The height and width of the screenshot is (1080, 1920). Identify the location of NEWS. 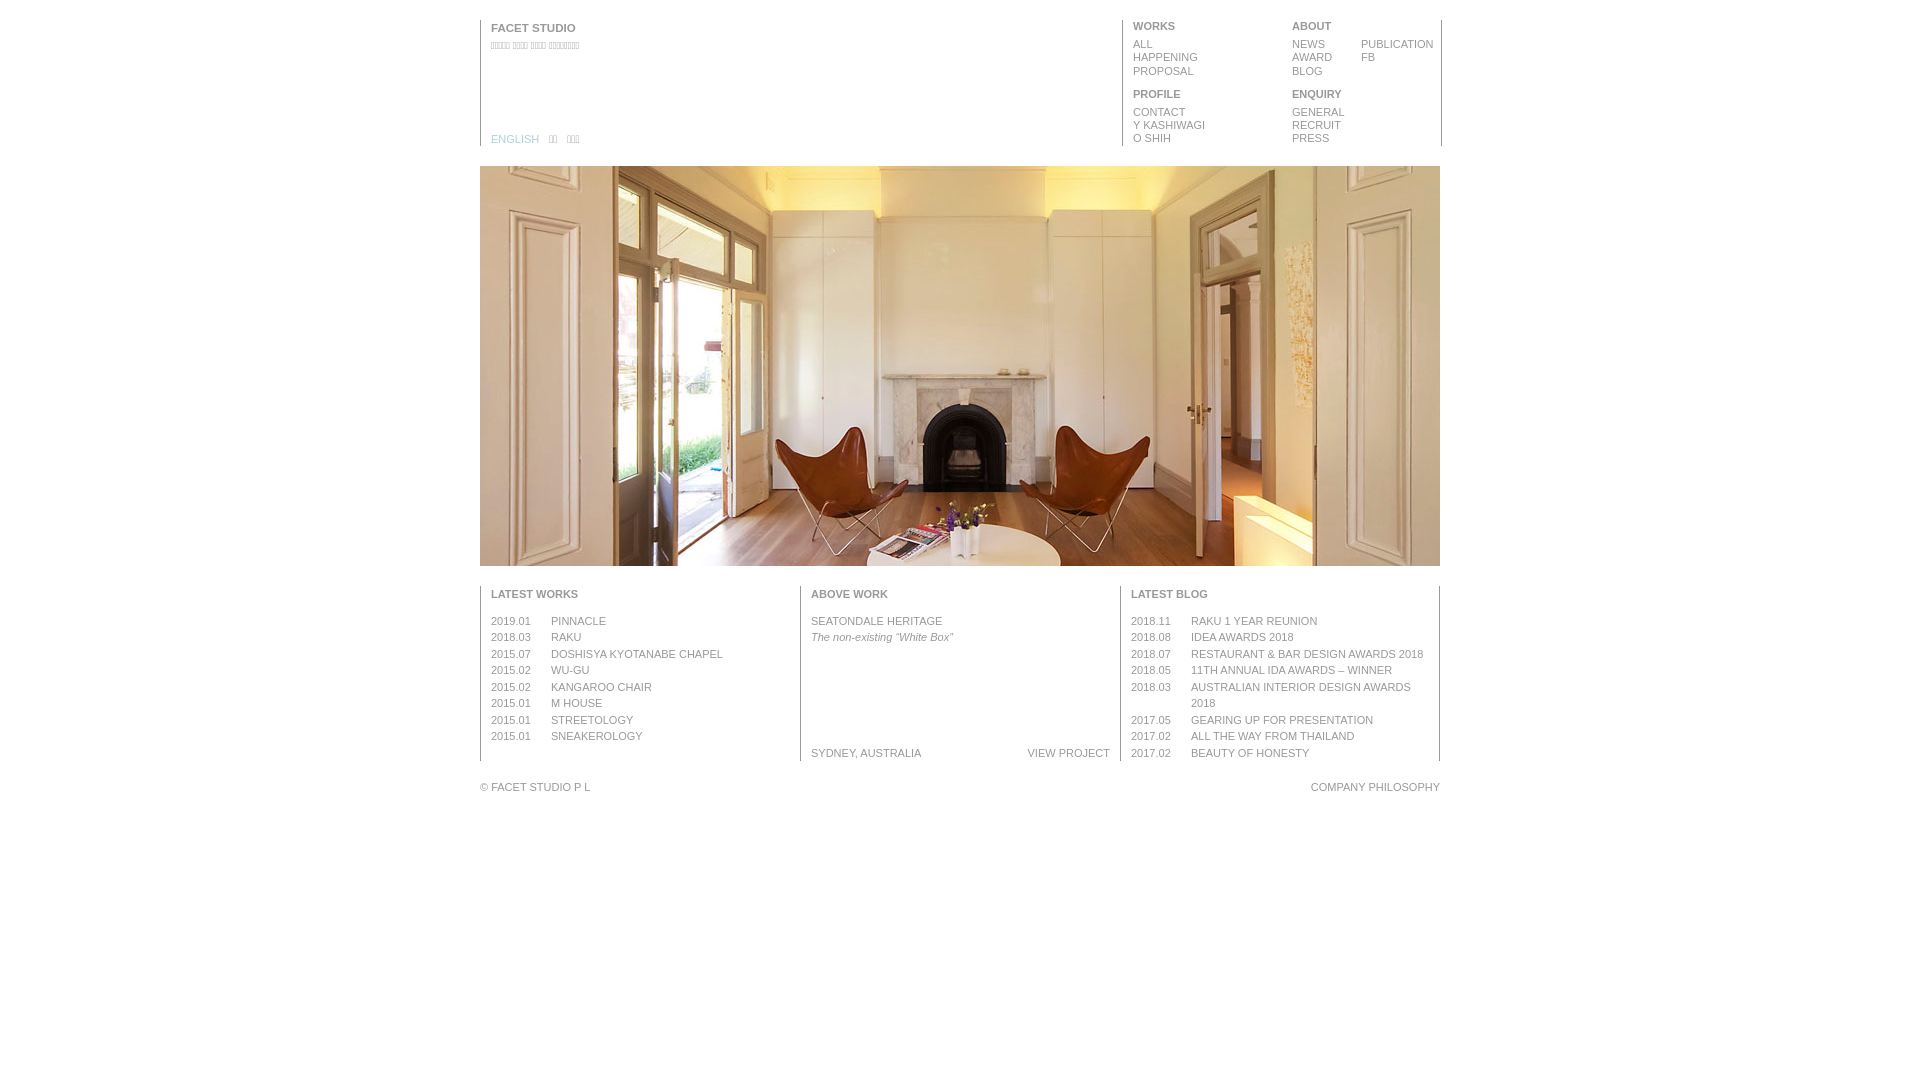
(1329, 44).